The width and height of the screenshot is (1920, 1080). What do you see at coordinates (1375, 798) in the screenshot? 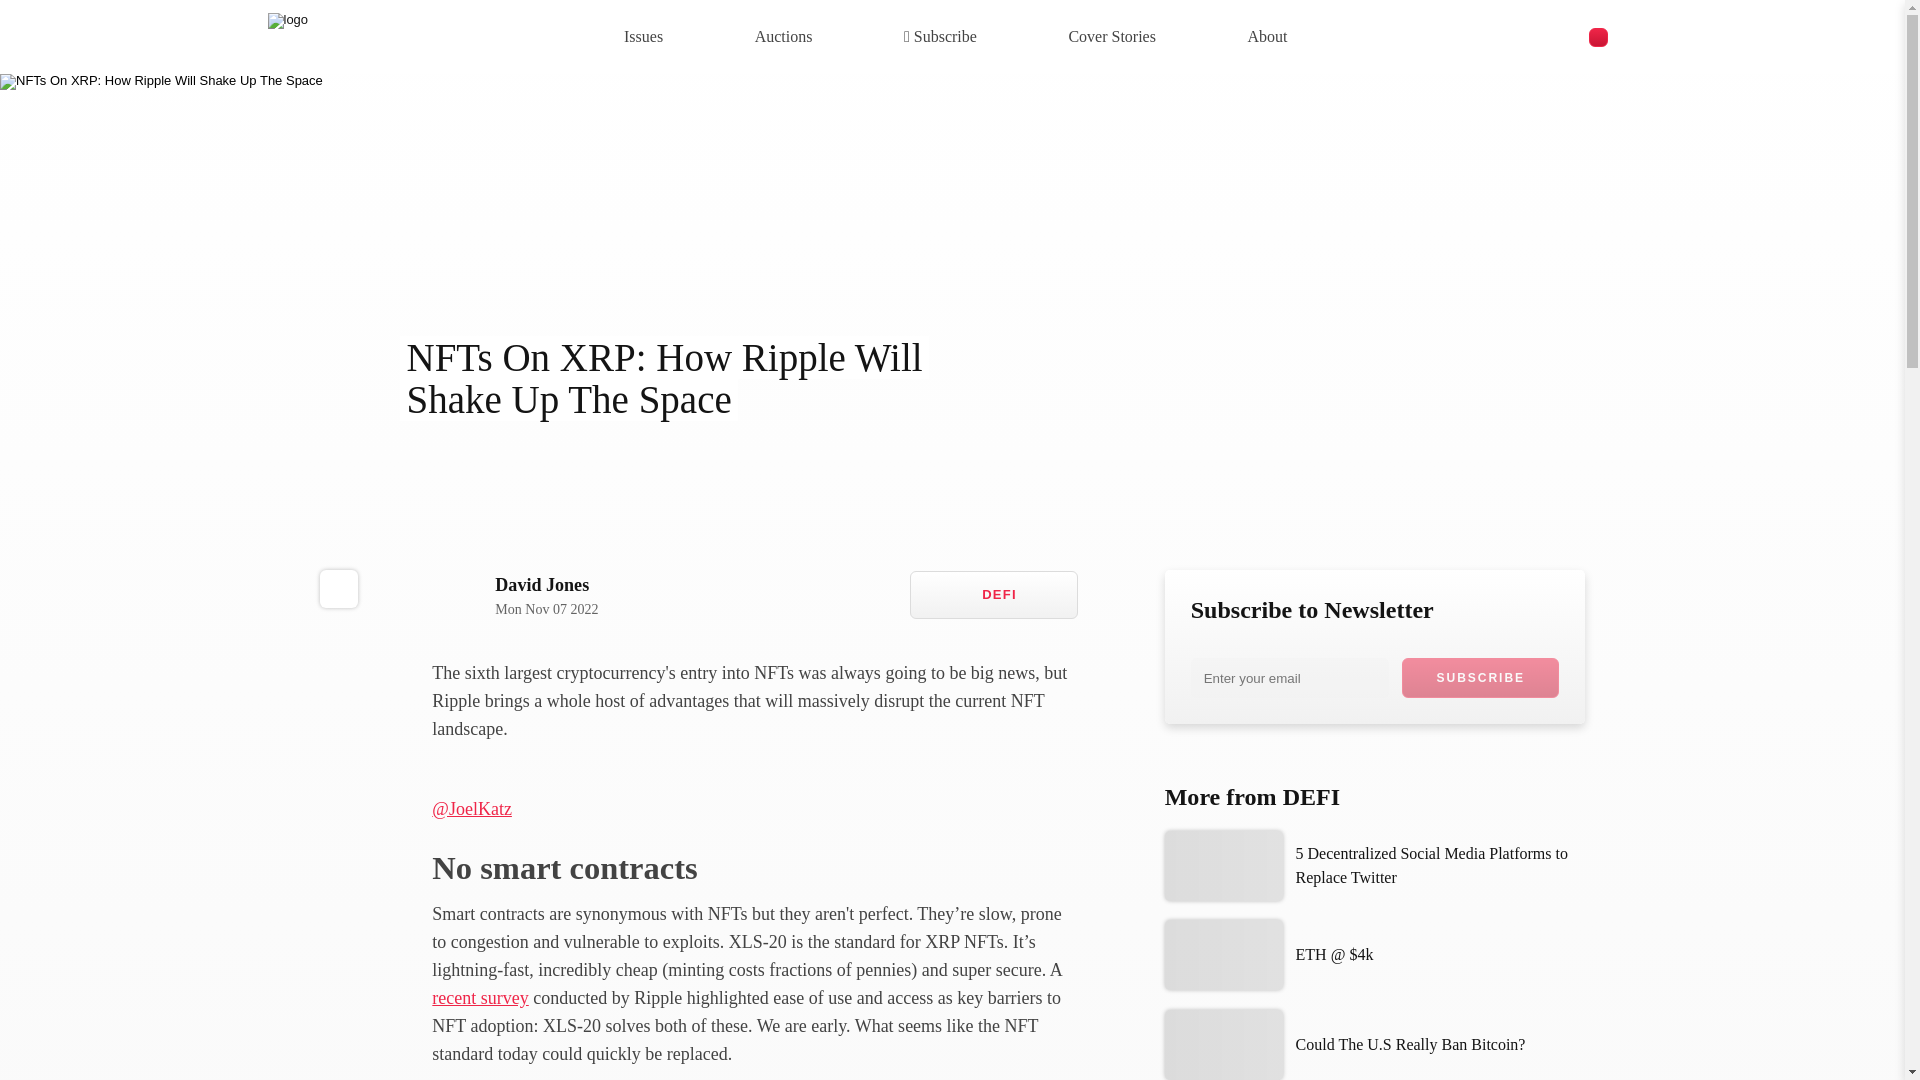
I see `Cover Stories` at bounding box center [1375, 798].